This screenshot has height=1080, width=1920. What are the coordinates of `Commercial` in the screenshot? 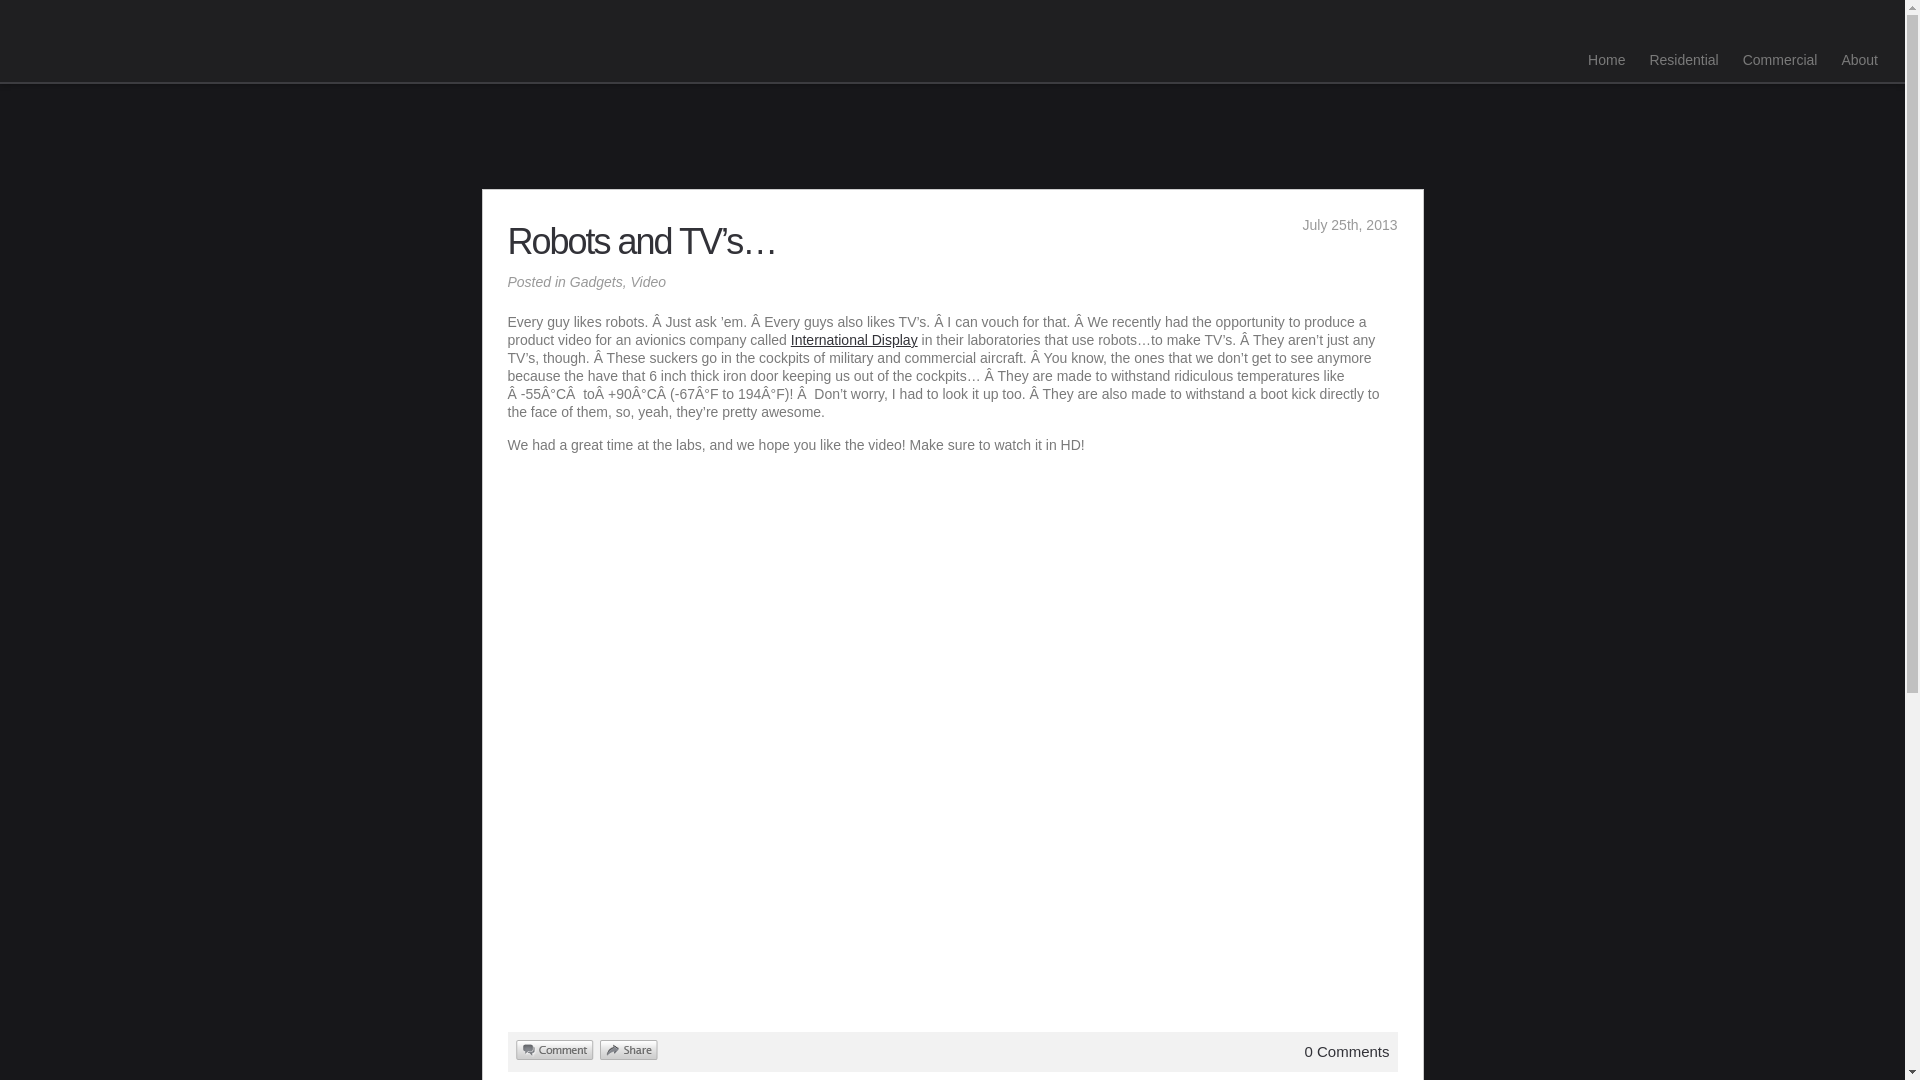 It's located at (1780, 60).